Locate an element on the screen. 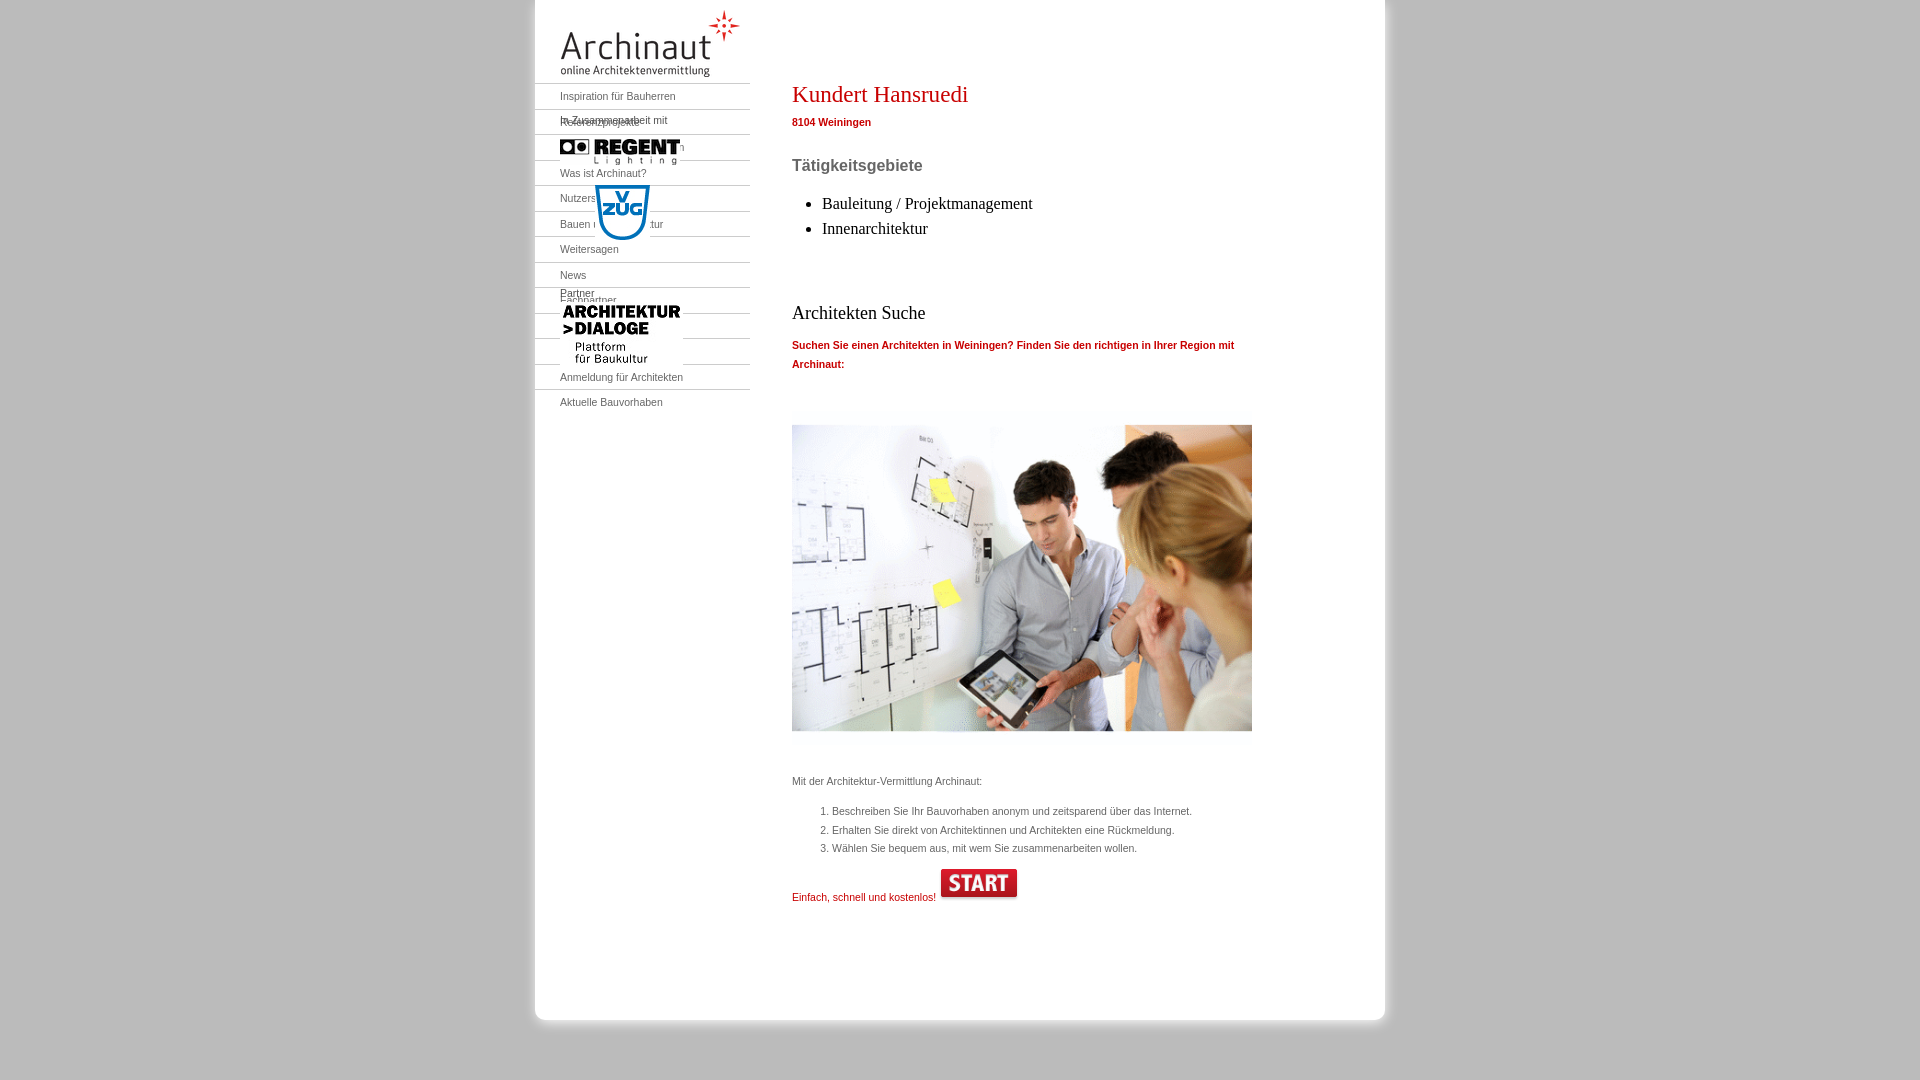 This screenshot has width=1920, height=1080. Fachpartner is located at coordinates (576, 300).